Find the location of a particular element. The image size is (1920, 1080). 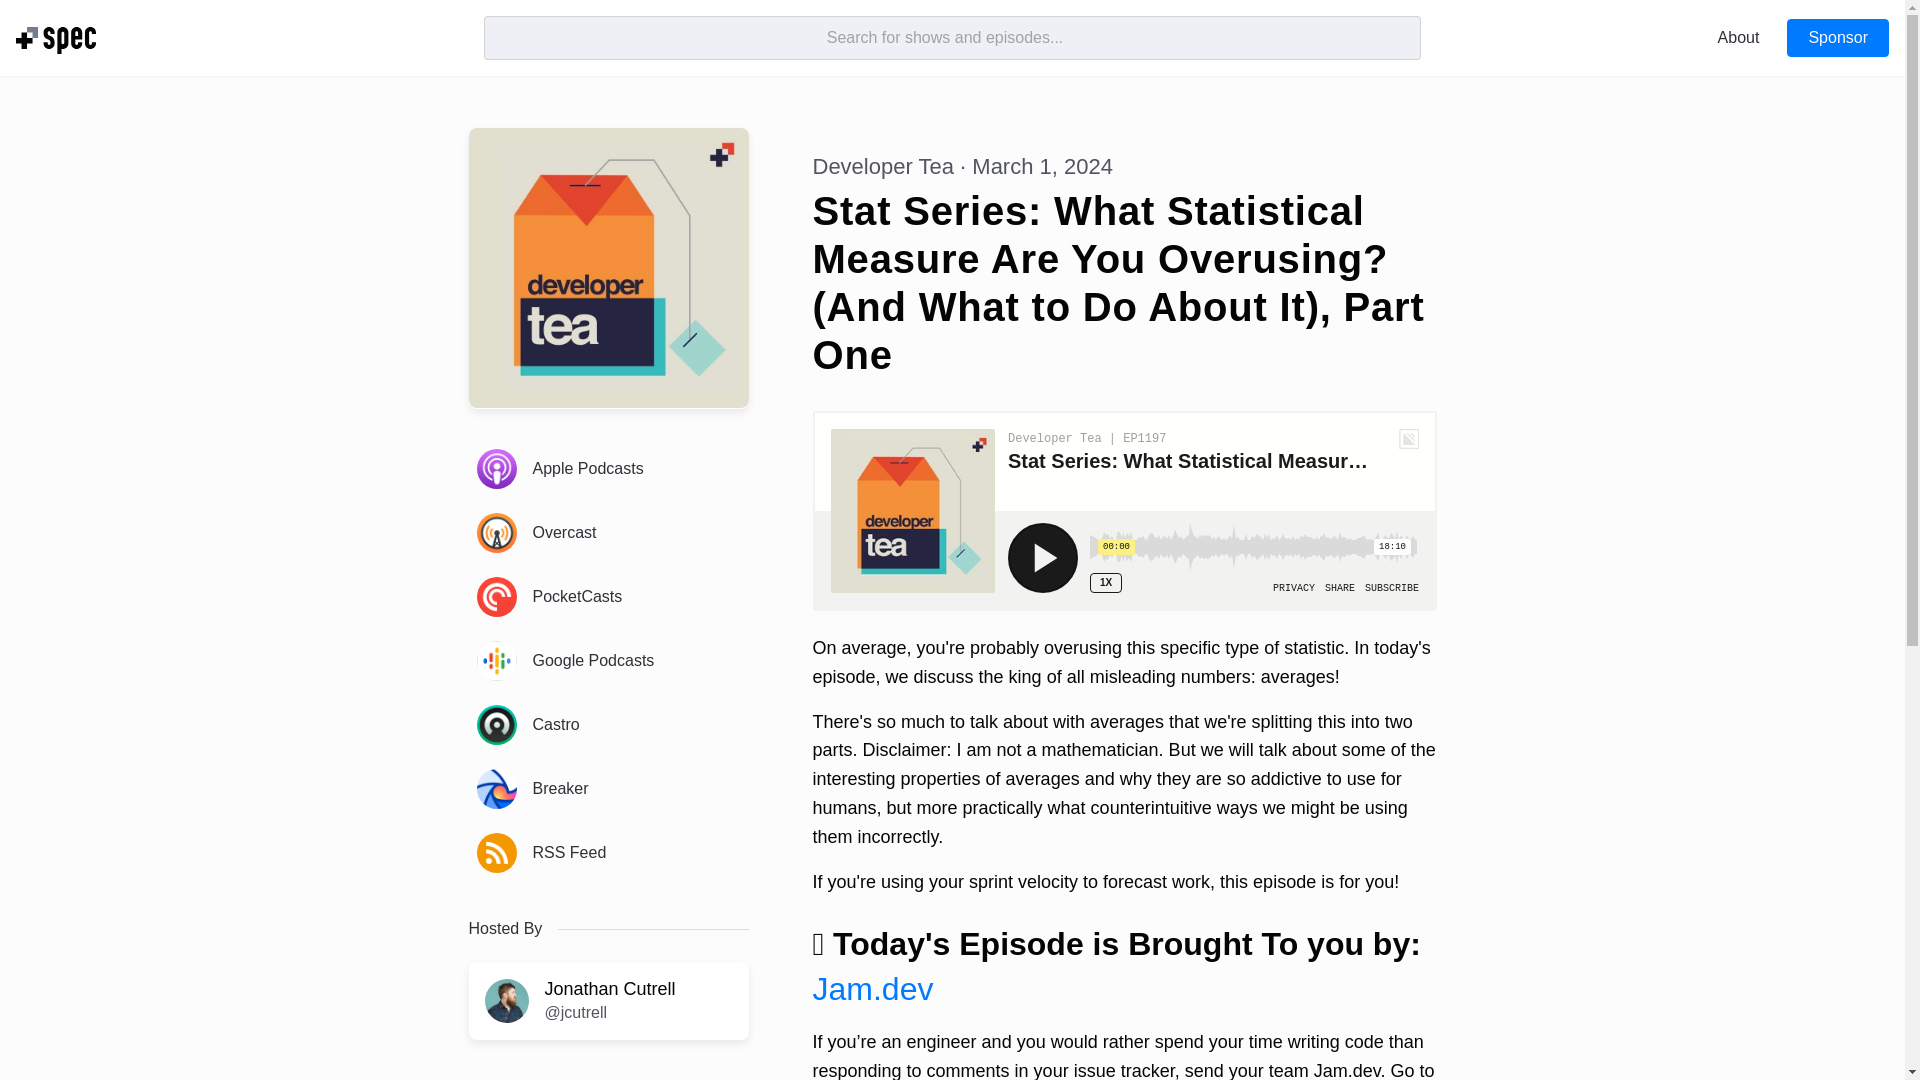

RSS Feed is located at coordinates (608, 853).